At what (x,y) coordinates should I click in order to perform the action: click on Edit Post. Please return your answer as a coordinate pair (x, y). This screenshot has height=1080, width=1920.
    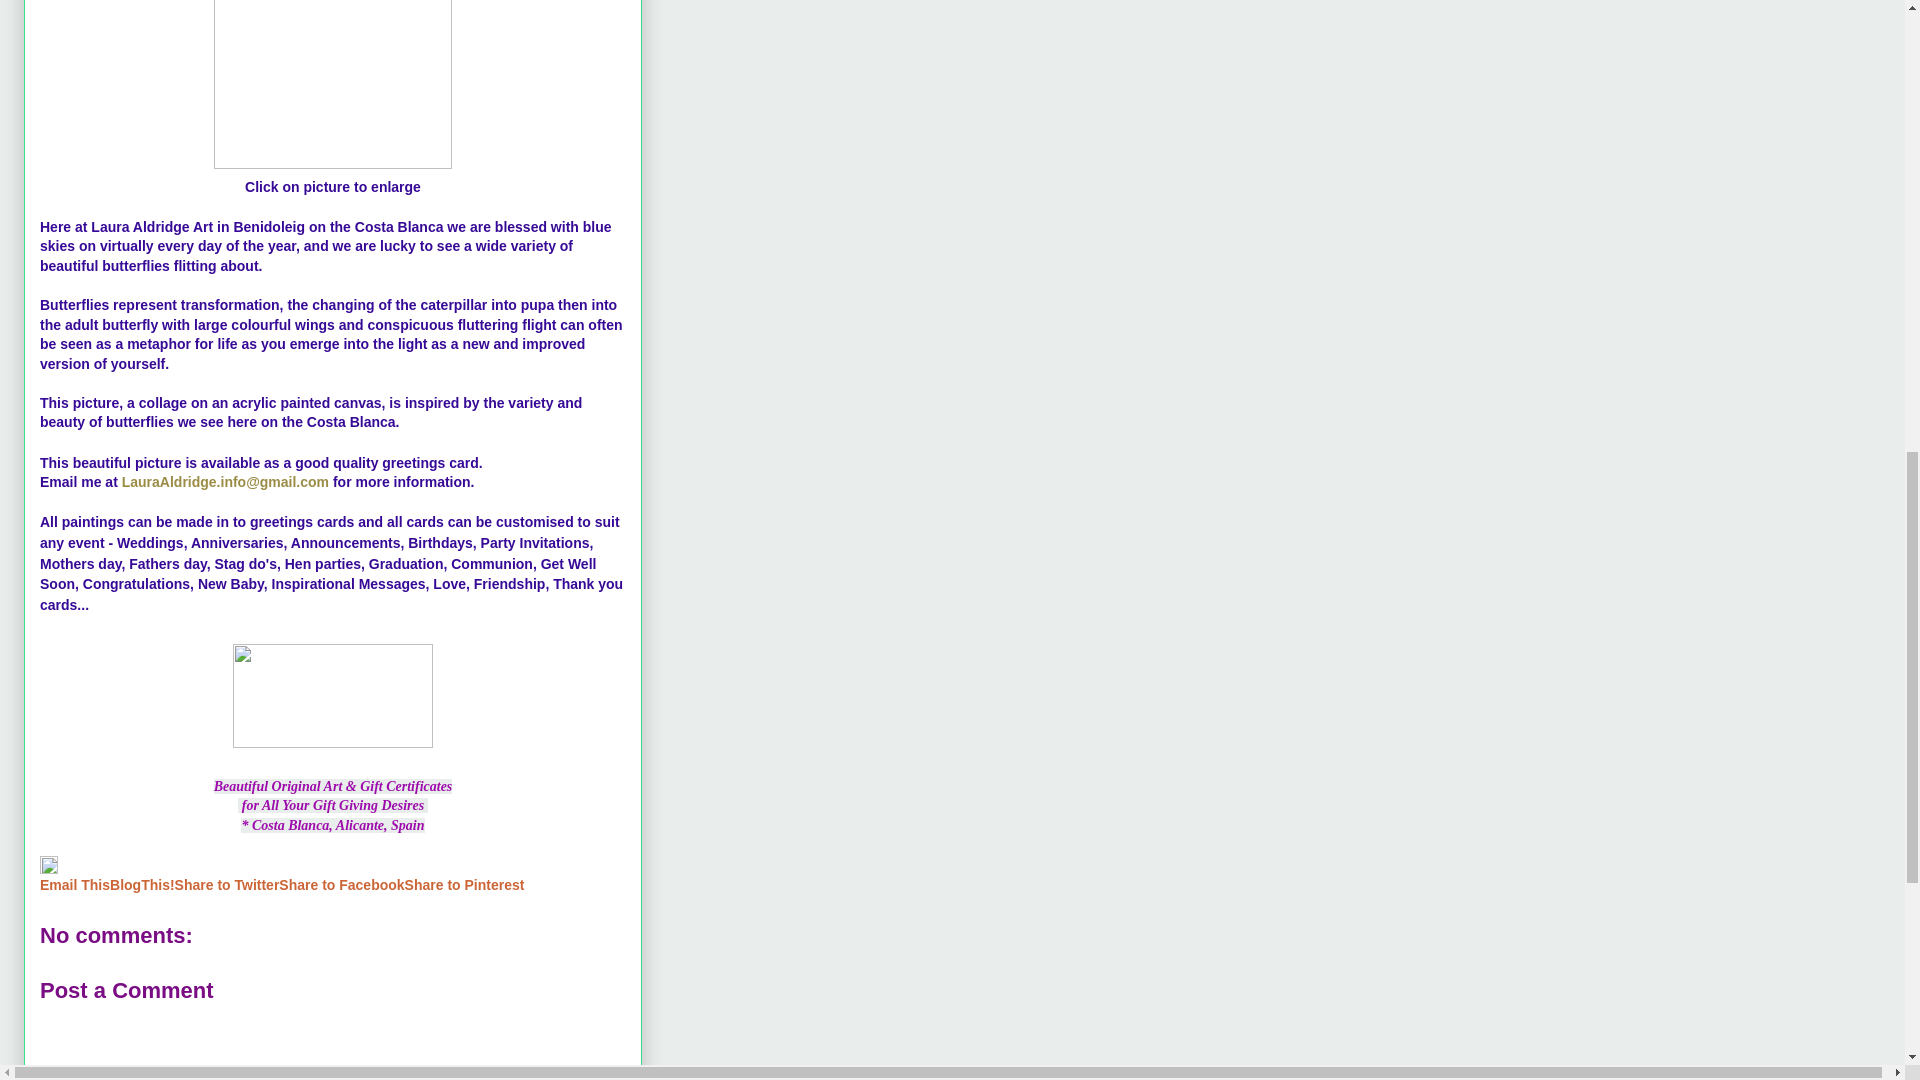
    Looking at the image, I should click on (48, 868).